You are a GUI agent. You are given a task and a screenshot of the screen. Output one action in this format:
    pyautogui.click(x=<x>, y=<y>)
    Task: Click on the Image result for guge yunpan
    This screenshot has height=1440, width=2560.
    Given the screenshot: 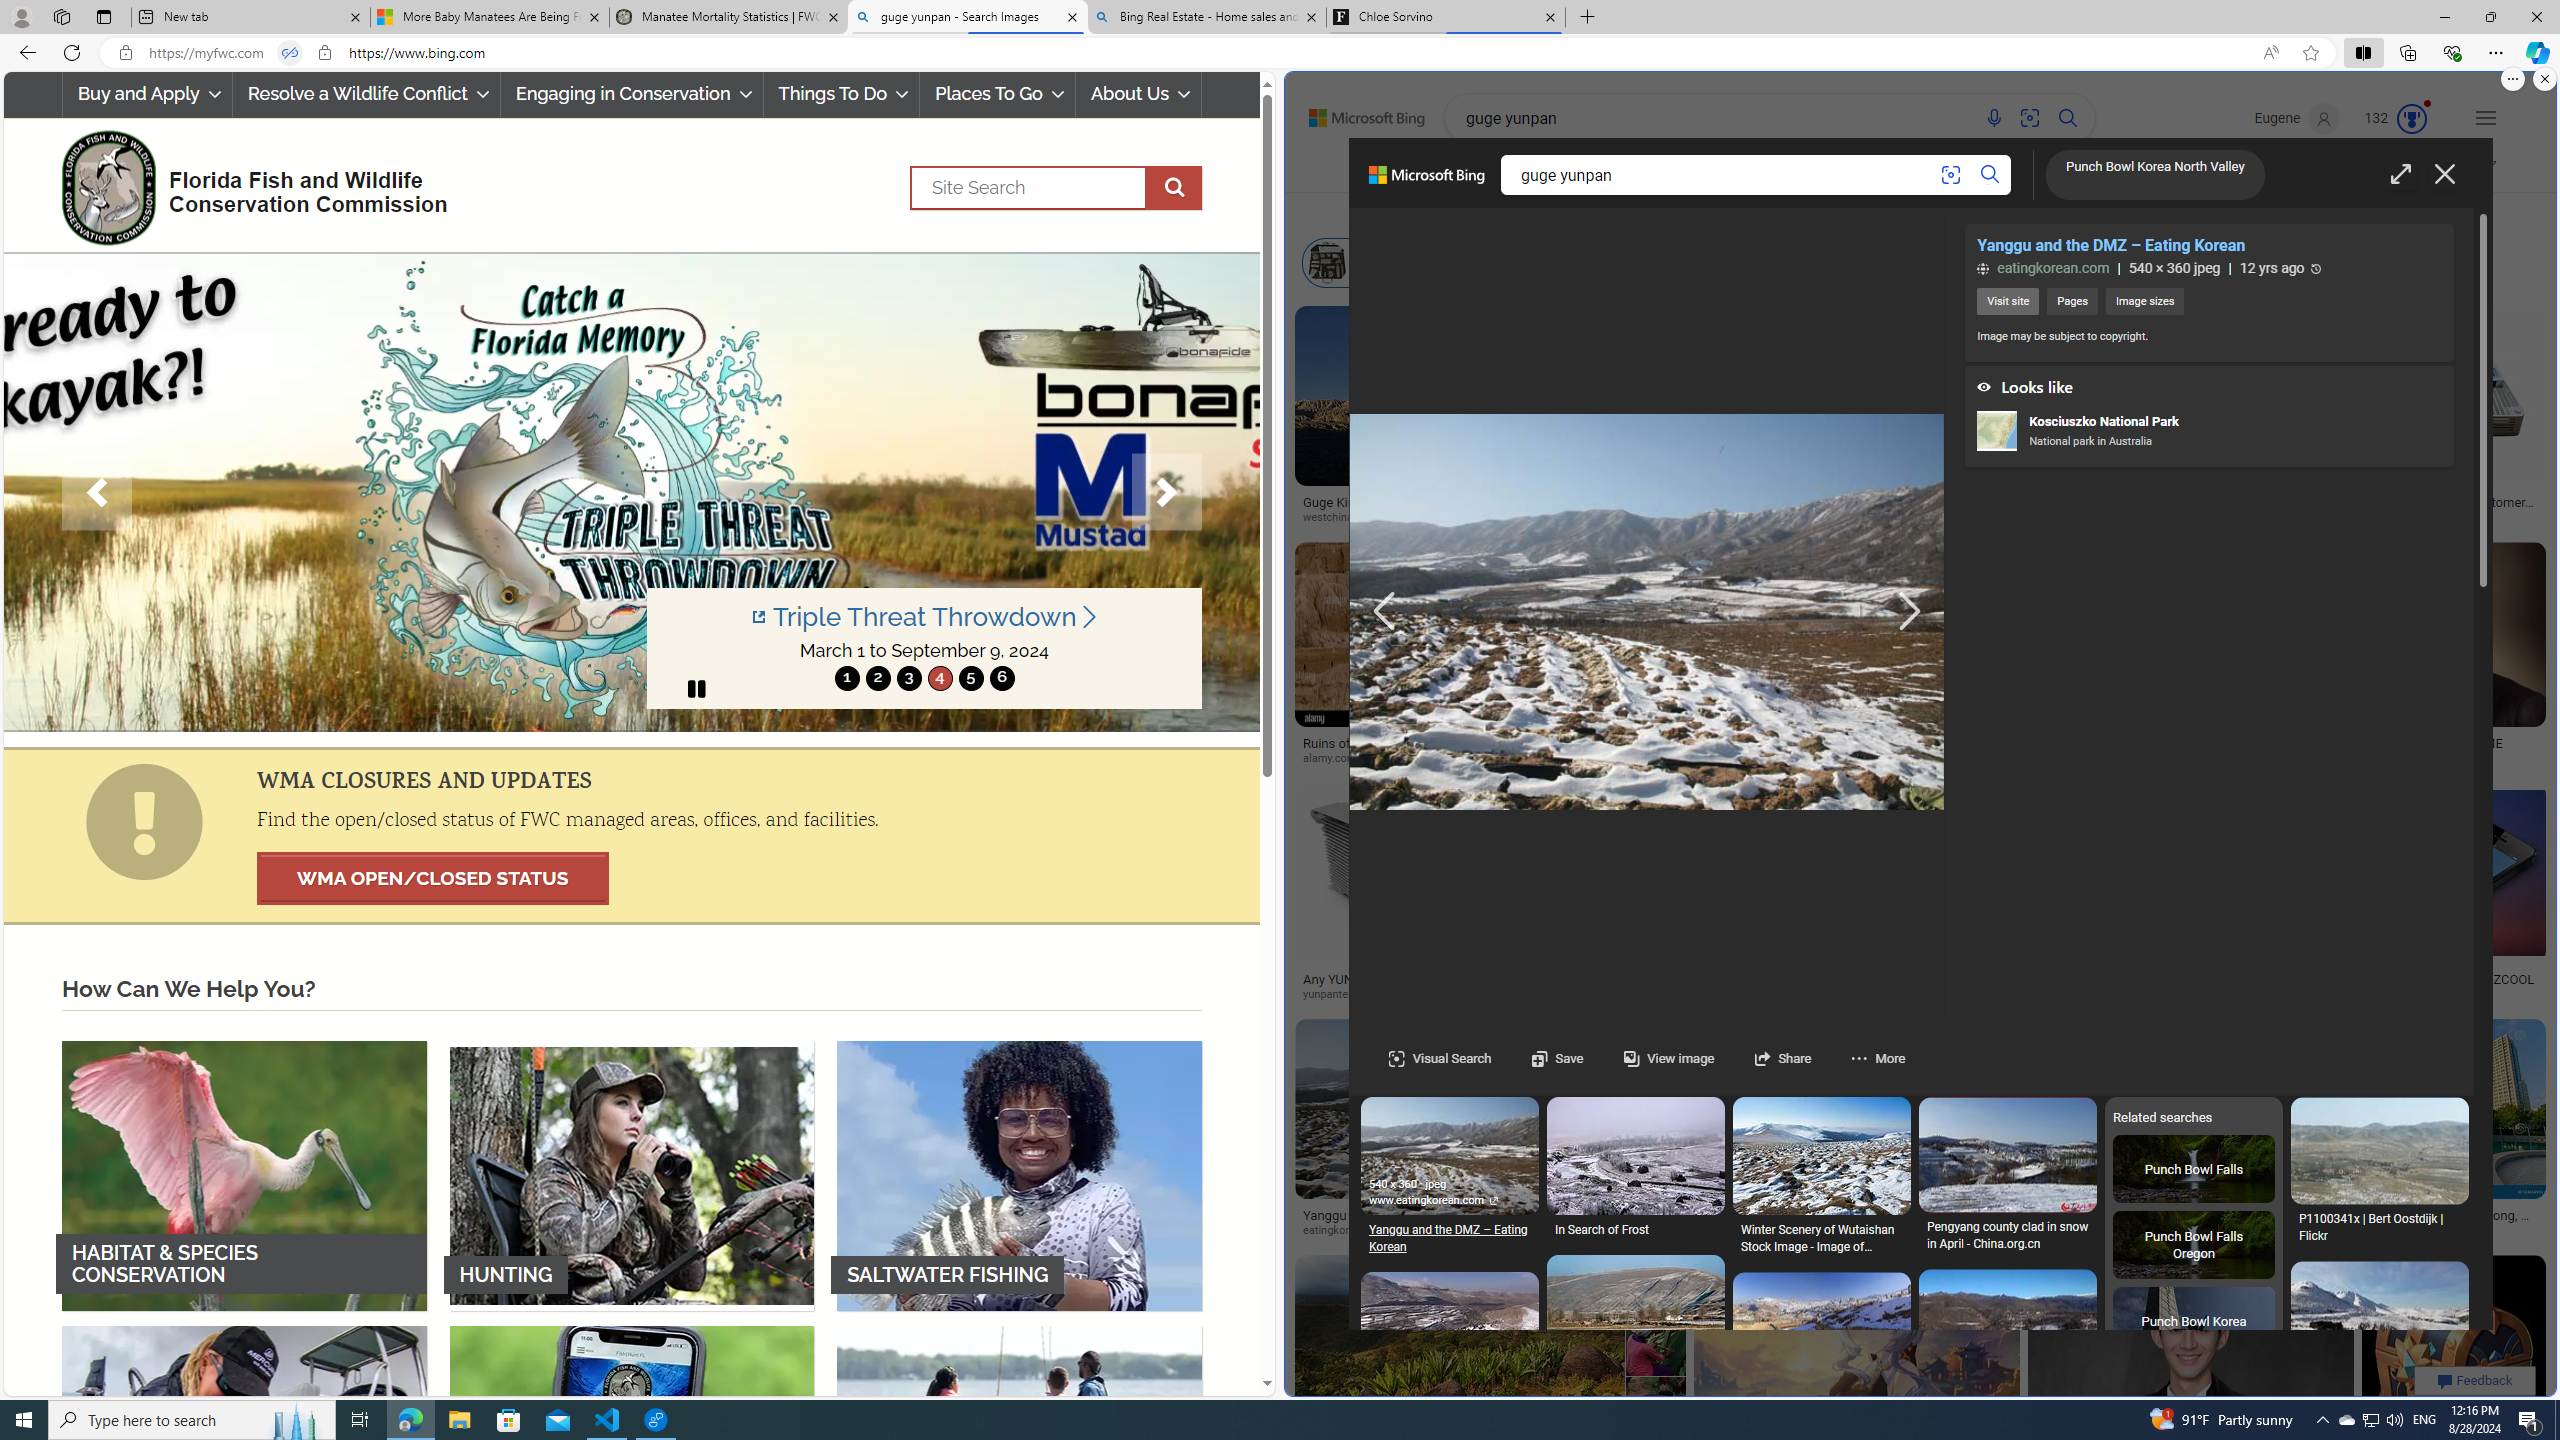 What is the action you would take?
    pyautogui.click(x=2454, y=1346)
    